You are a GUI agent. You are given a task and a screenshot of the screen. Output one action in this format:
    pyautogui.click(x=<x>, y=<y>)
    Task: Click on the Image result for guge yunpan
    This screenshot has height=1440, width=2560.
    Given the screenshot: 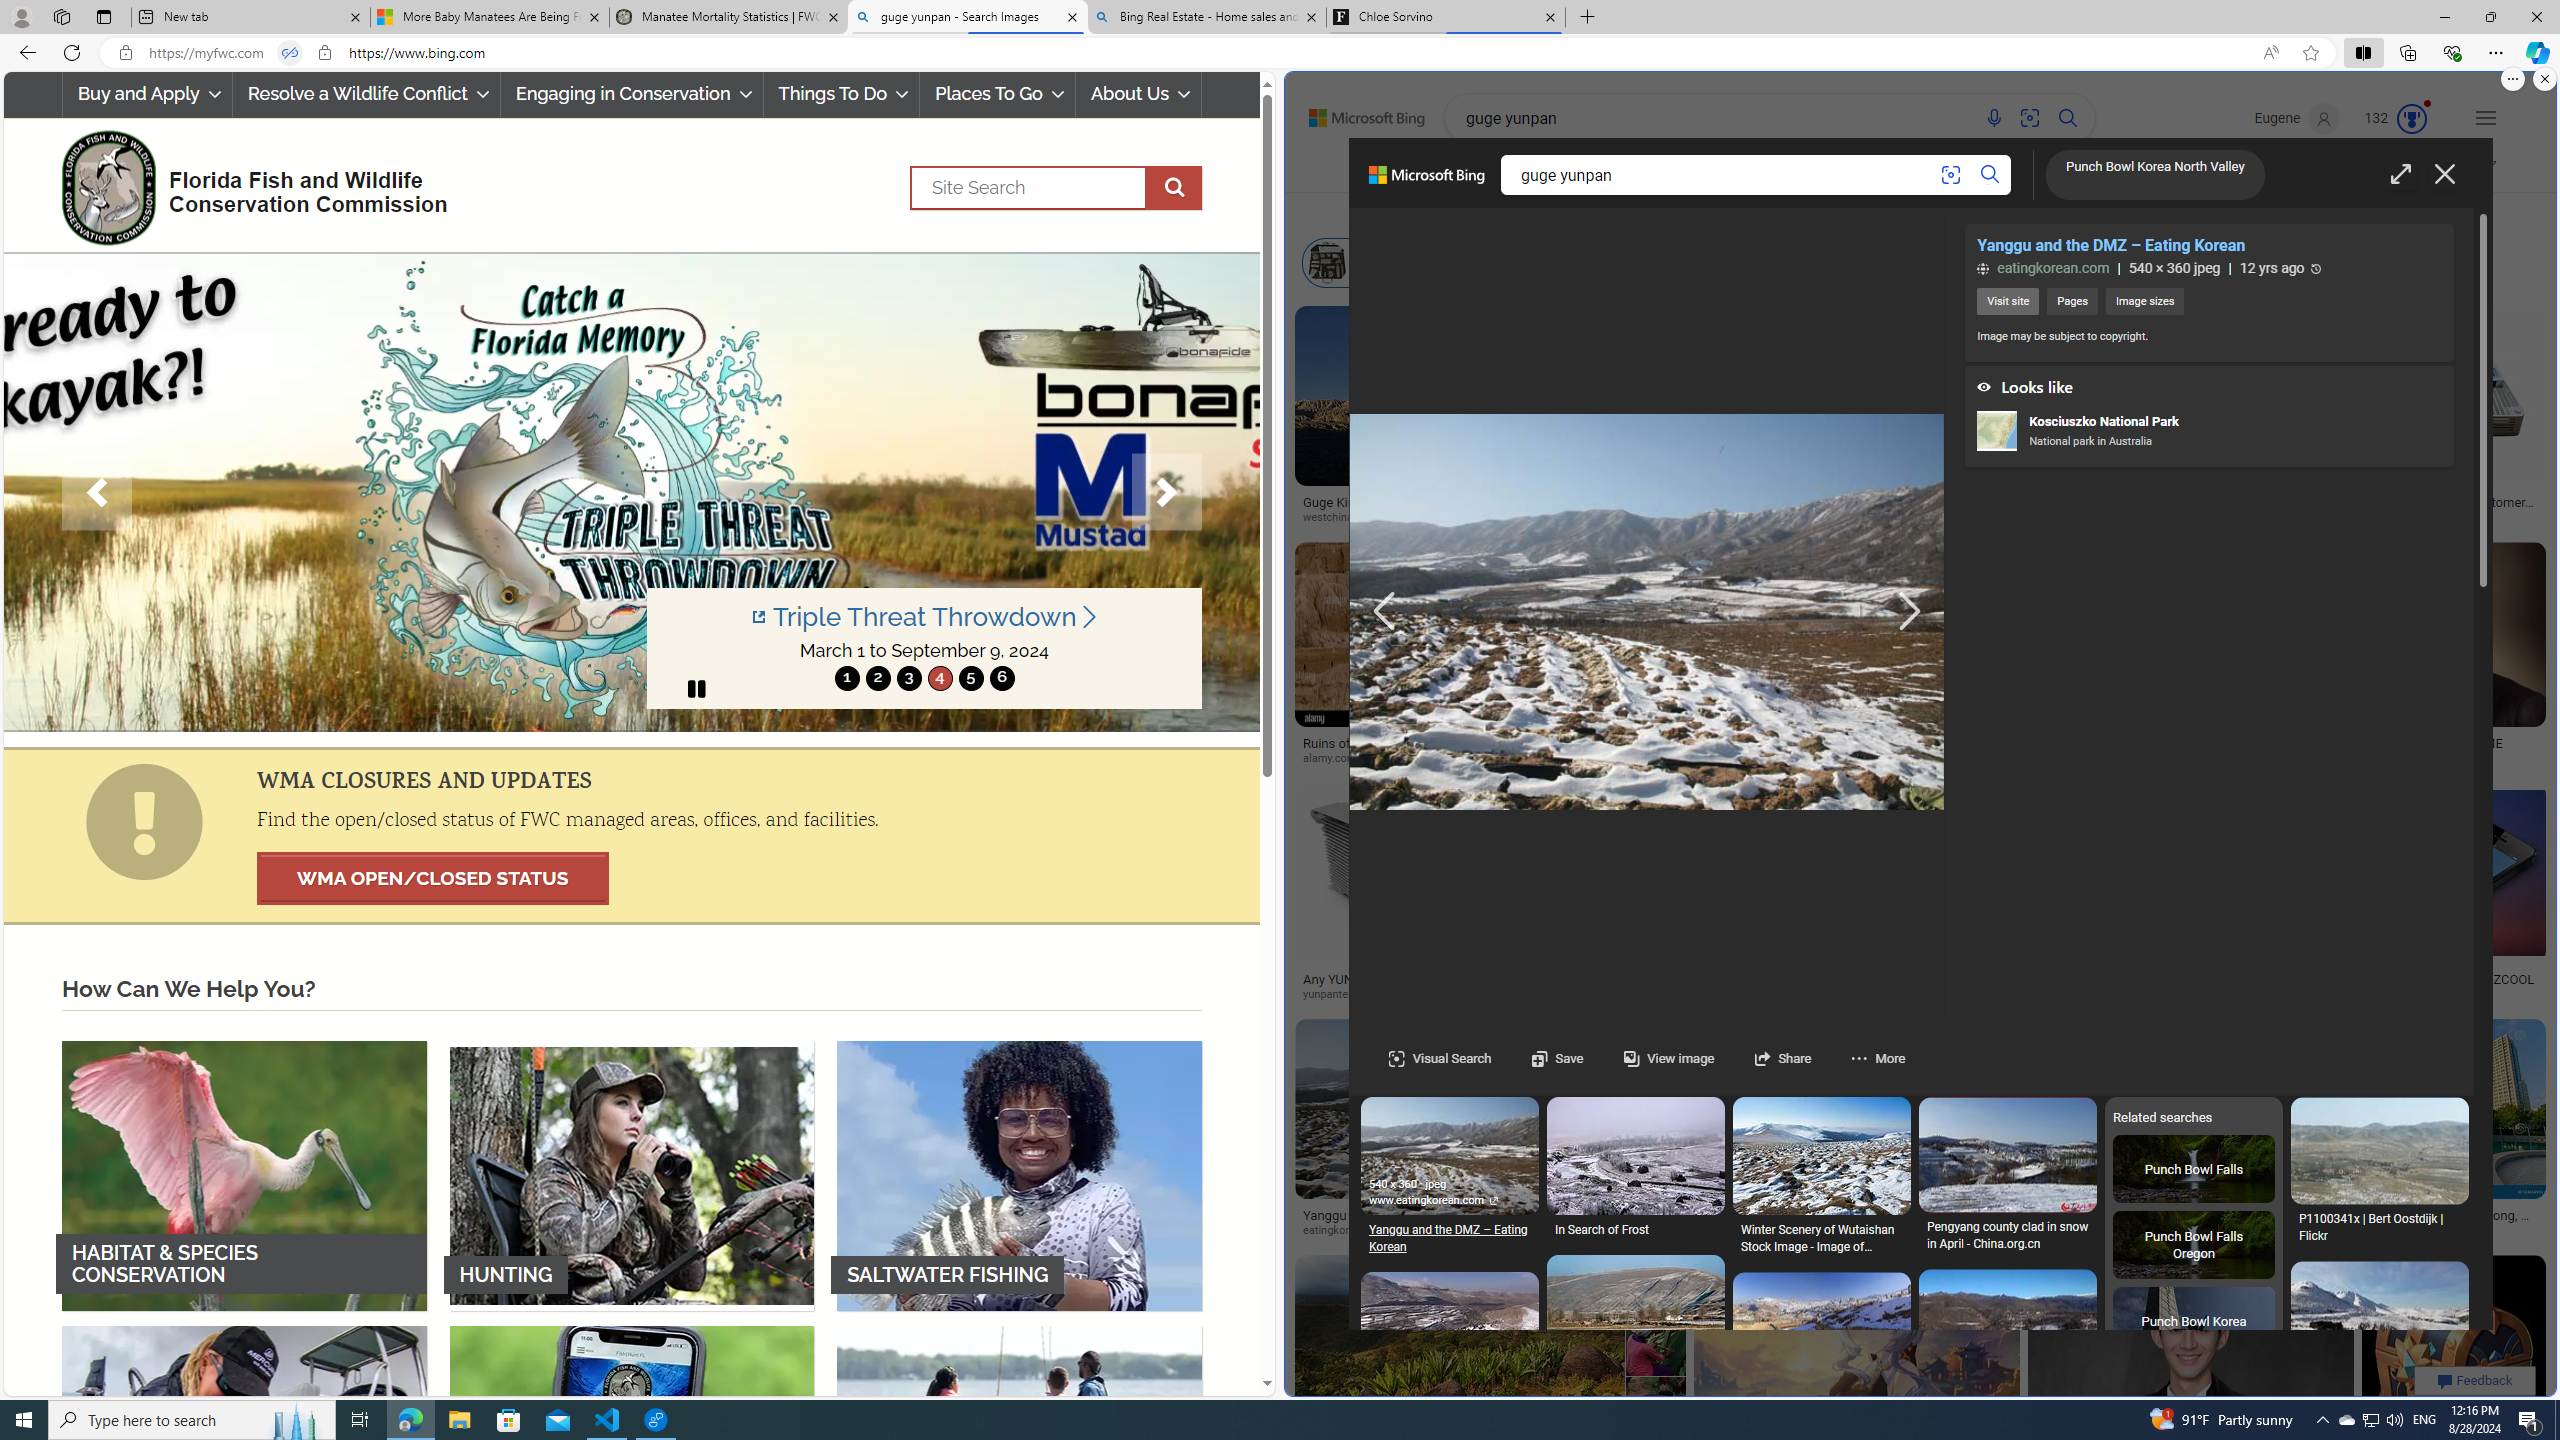 What is the action you would take?
    pyautogui.click(x=2454, y=1346)
    